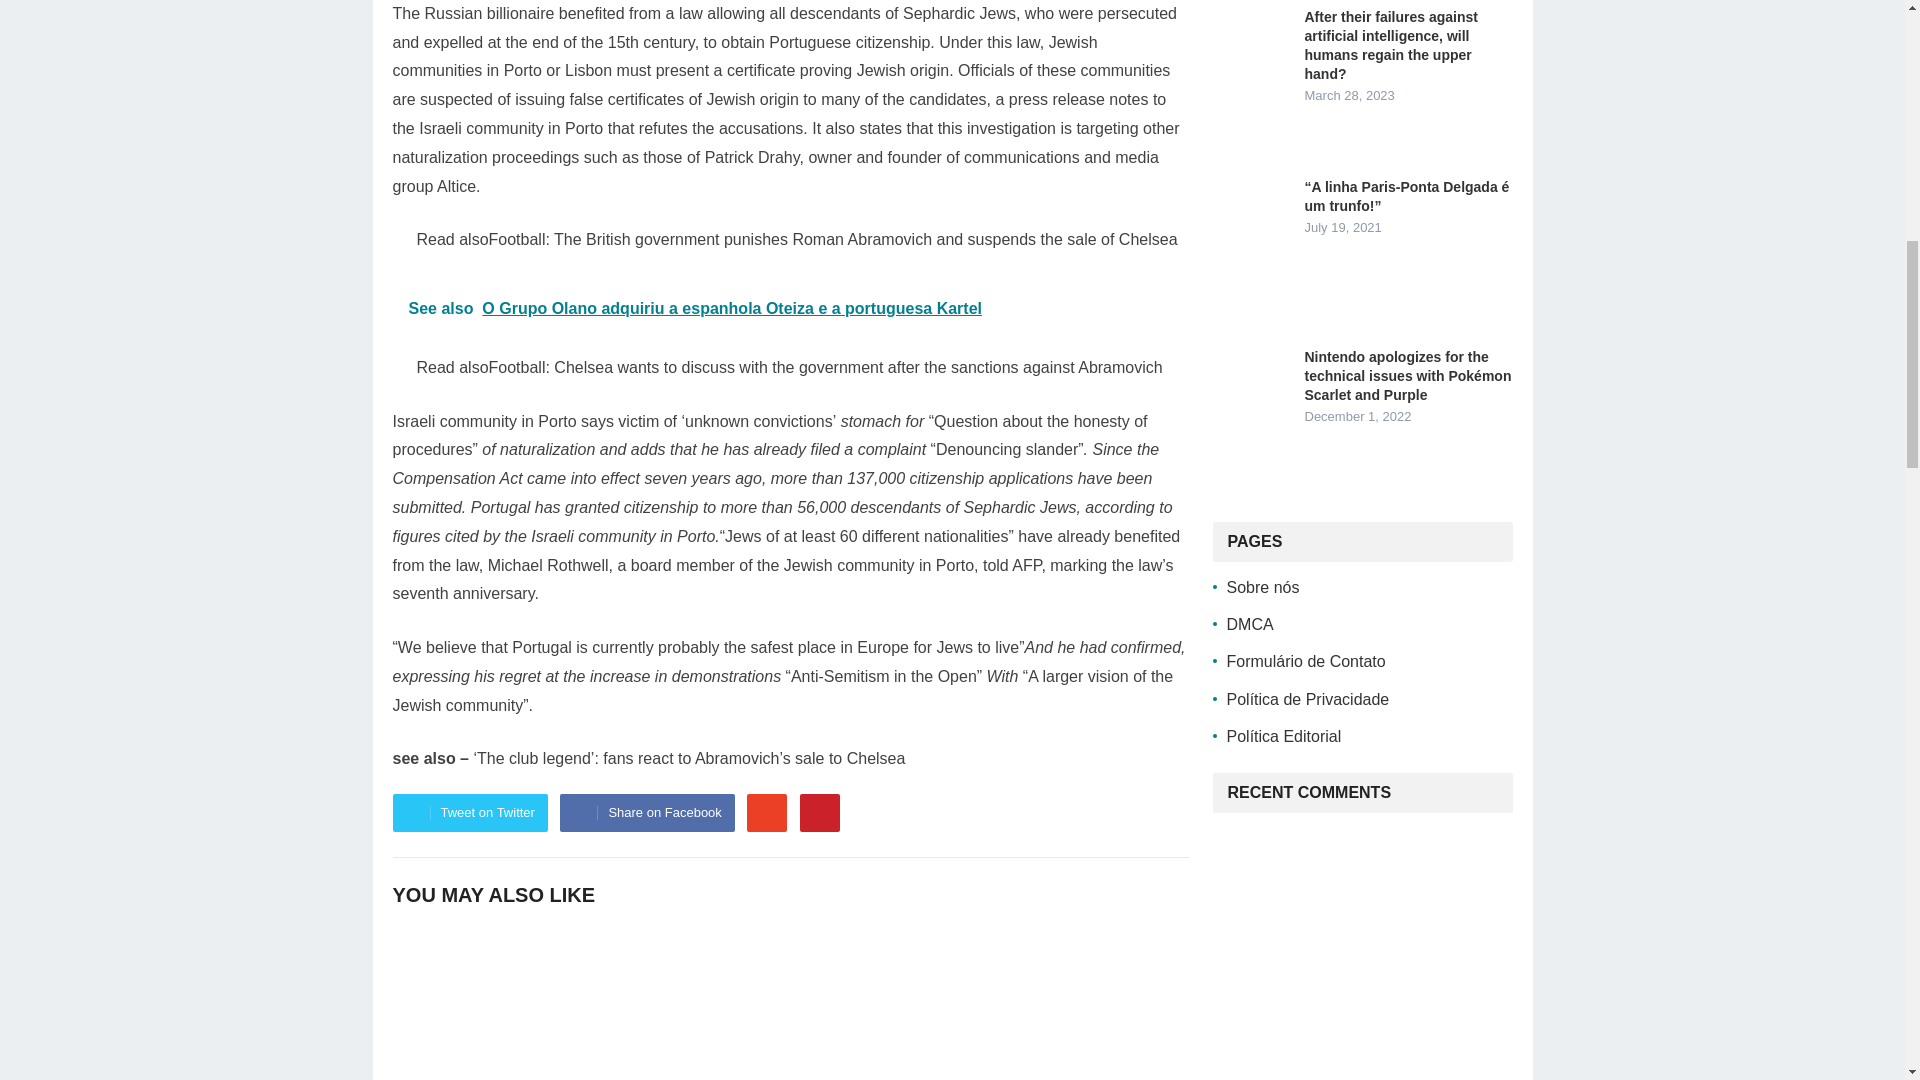 The image size is (1920, 1080). Describe the element at coordinates (646, 812) in the screenshot. I see `Share on Facebook` at that location.